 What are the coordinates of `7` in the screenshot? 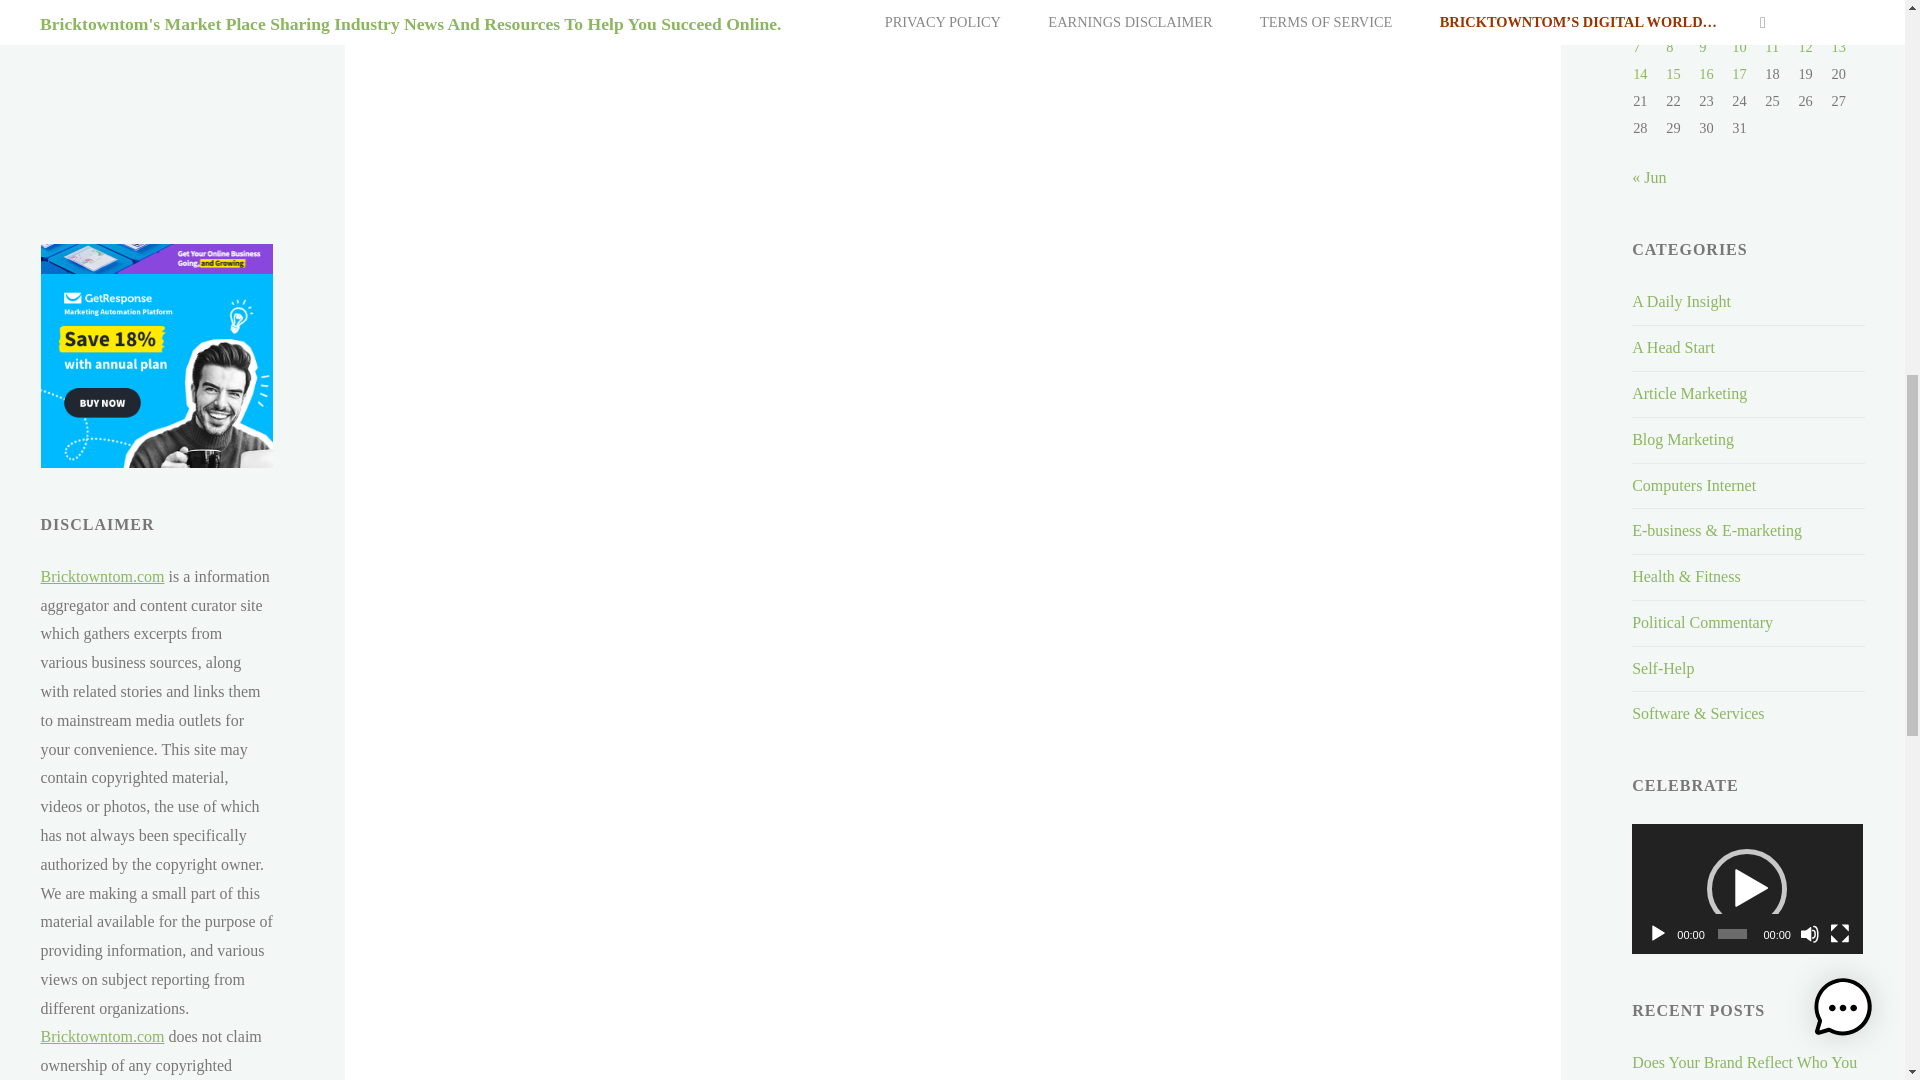 It's located at (1636, 46).